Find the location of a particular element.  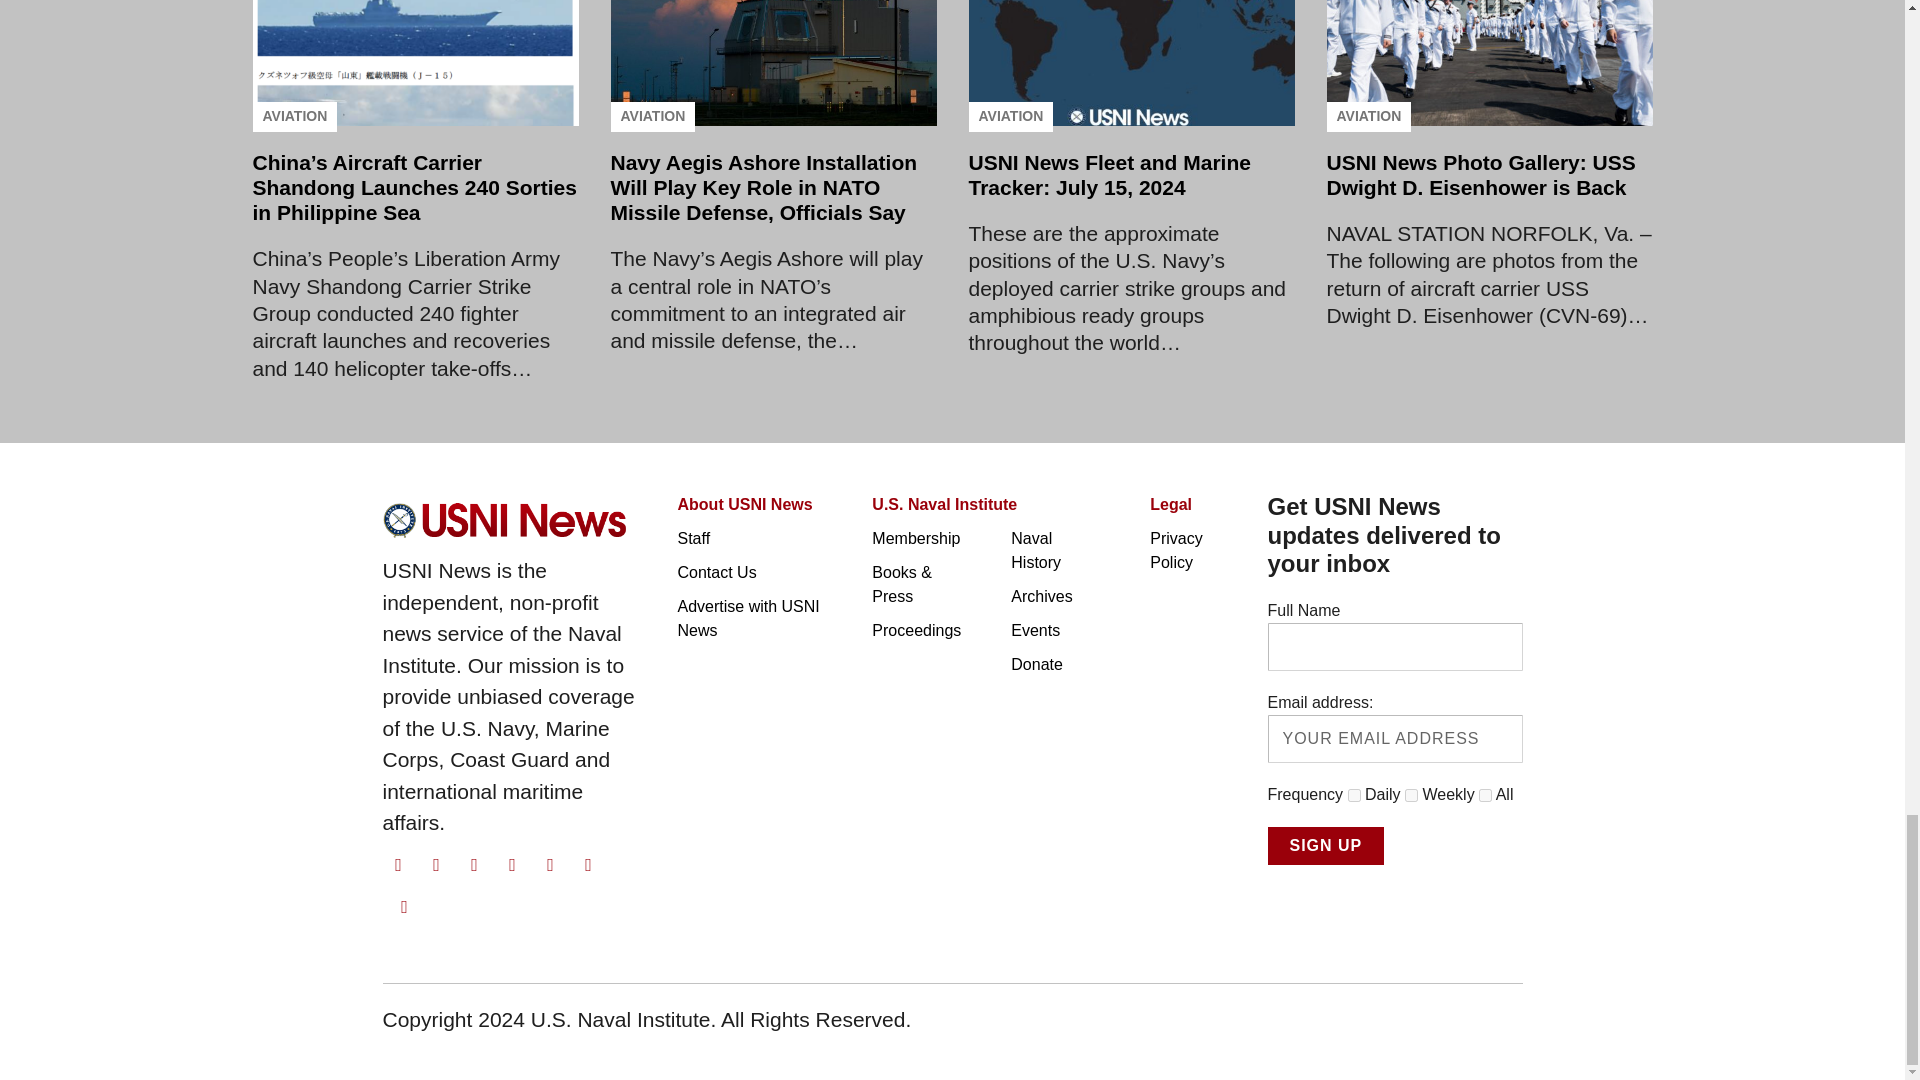

bf28bbb352 is located at coordinates (1412, 796).